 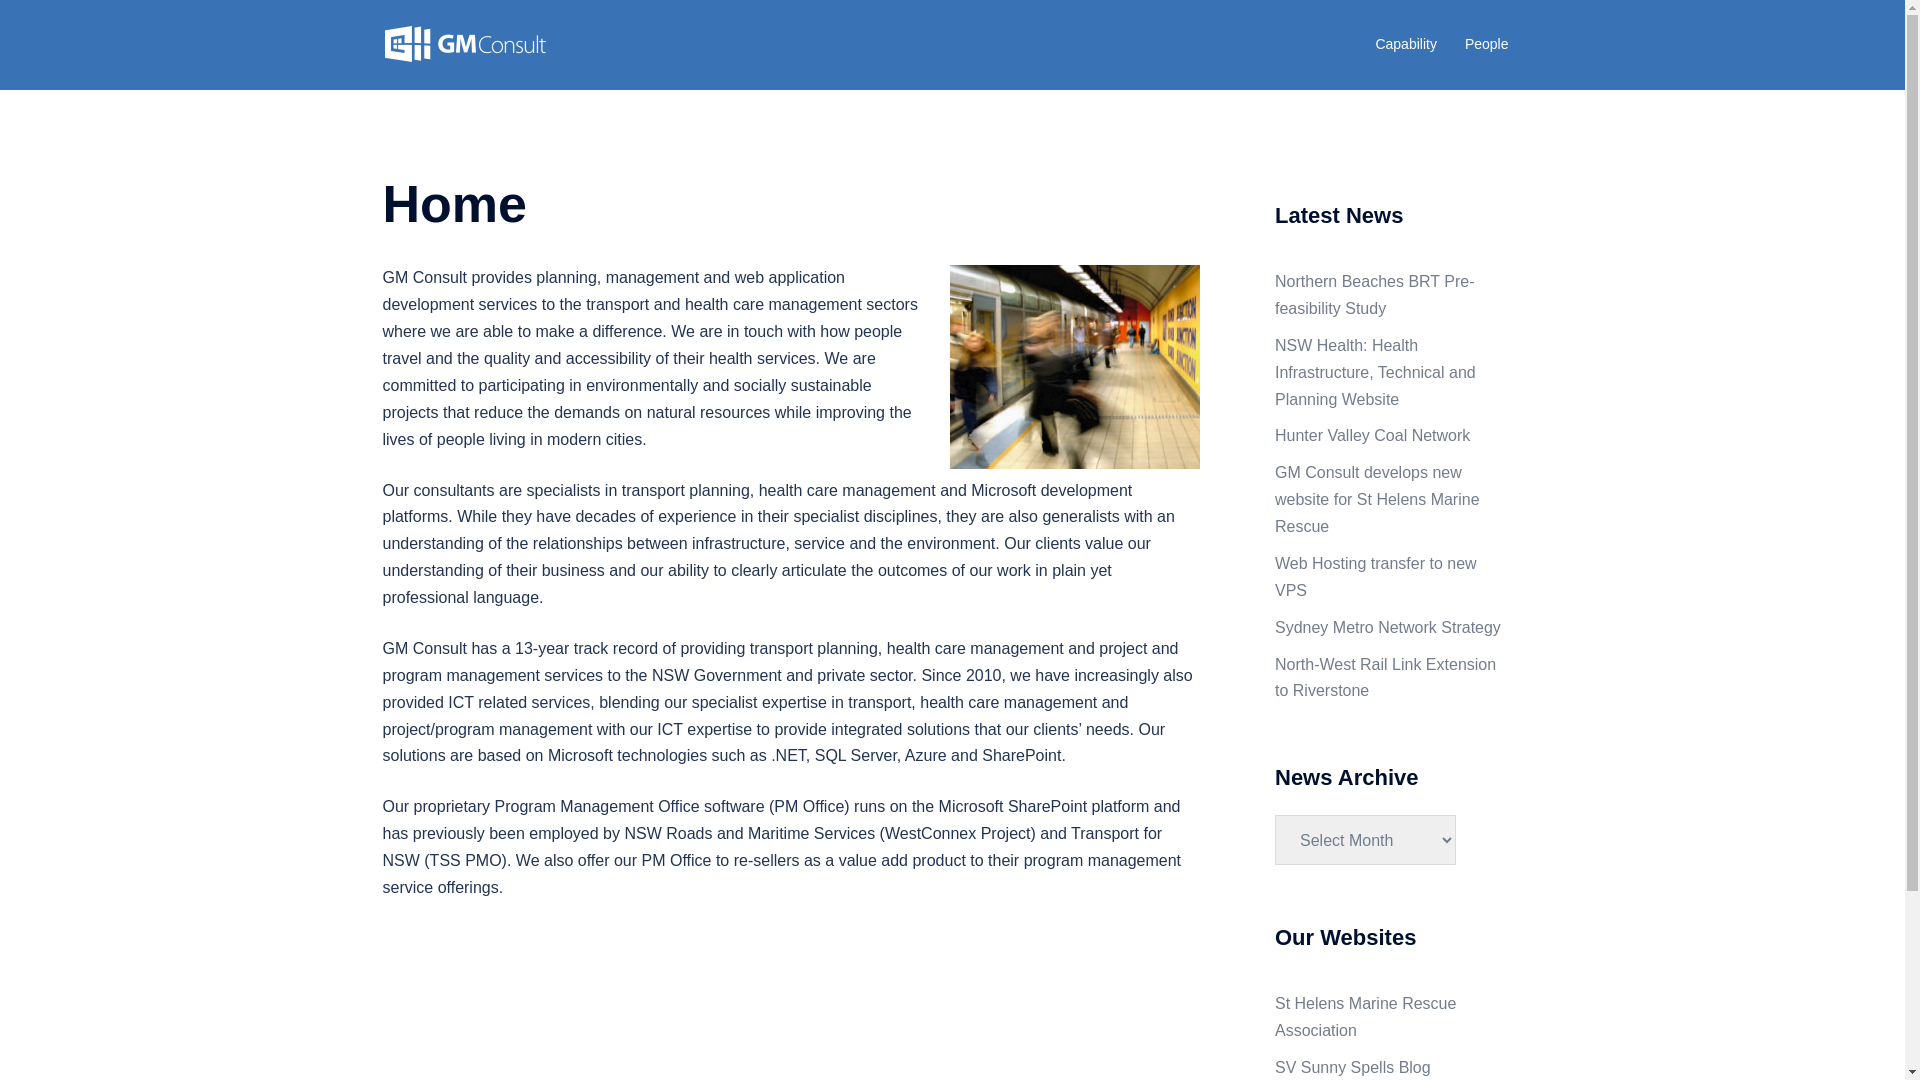 What do you see at coordinates (1386, 678) in the screenshot?
I see `North-West Rail Link Extension to Riverstone` at bounding box center [1386, 678].